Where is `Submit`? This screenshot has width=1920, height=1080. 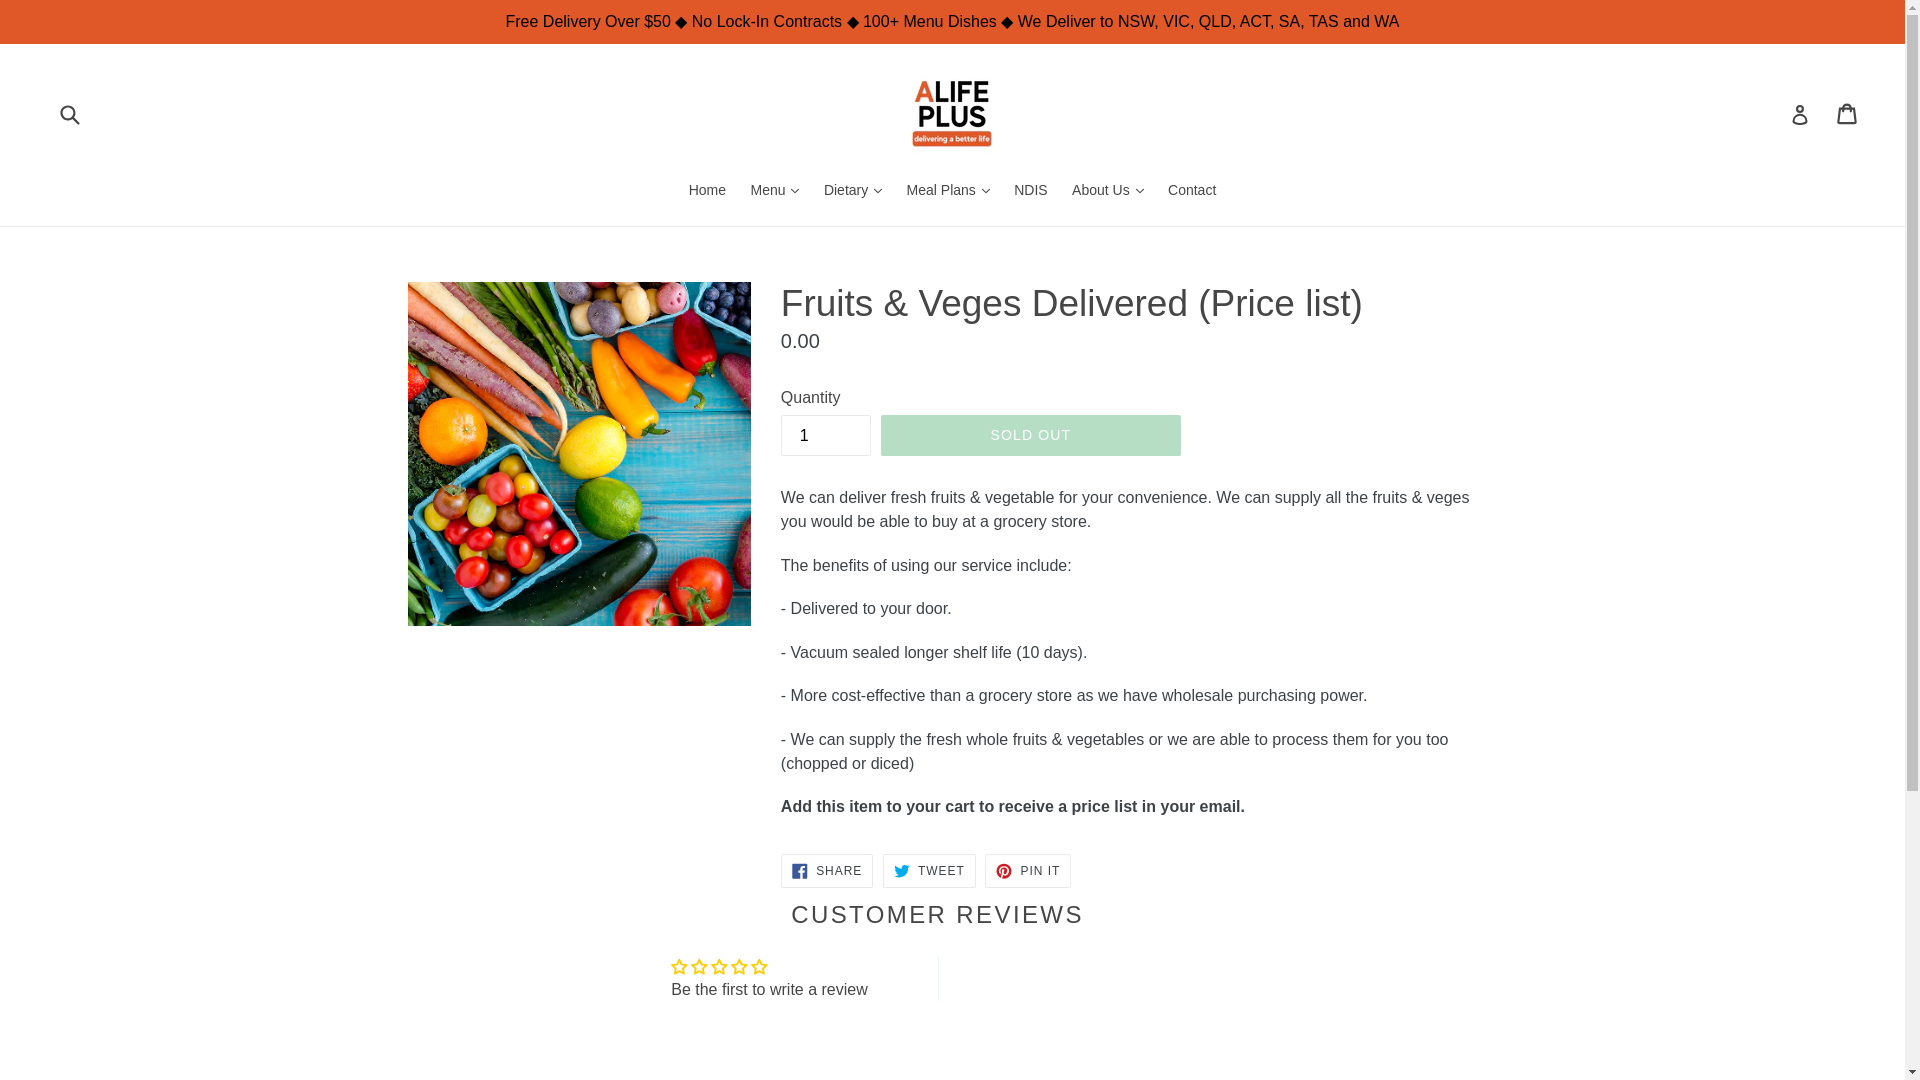
Submit is located at coordinates (827, 870).